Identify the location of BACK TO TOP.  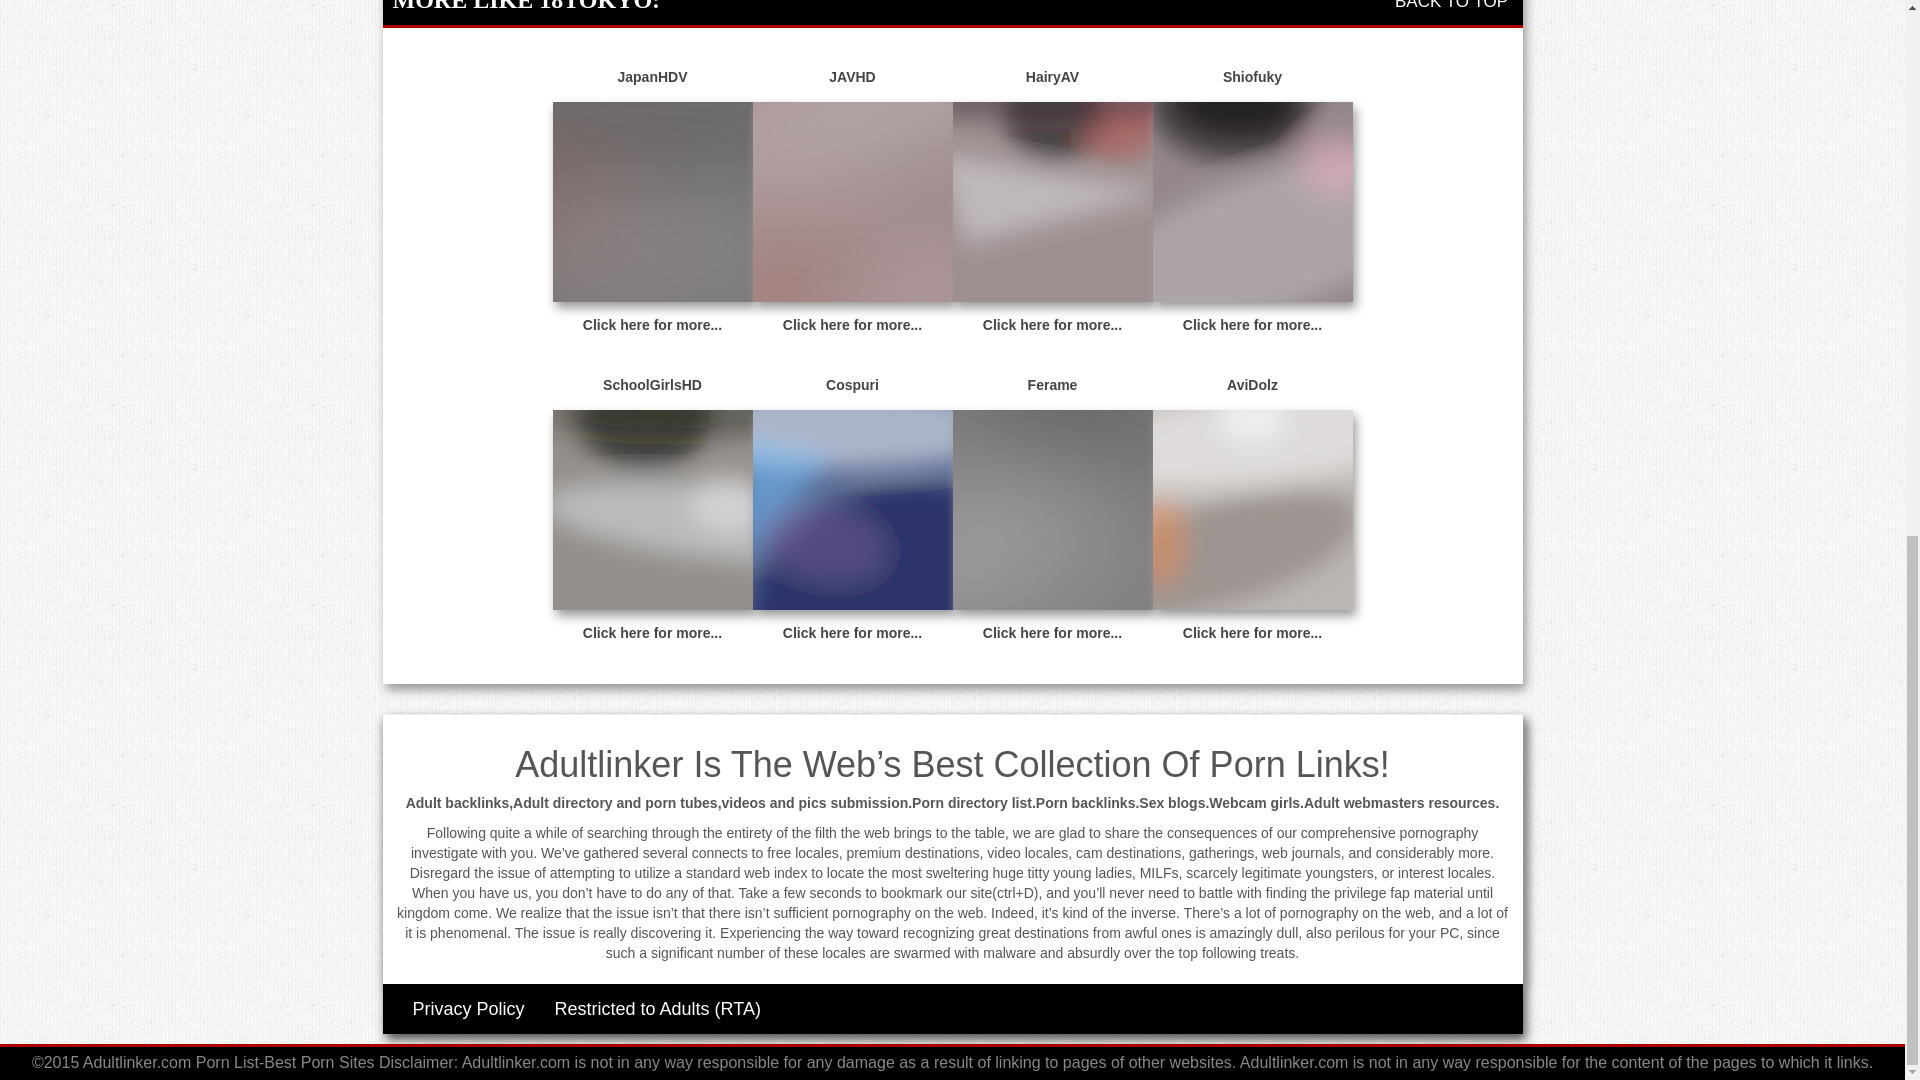
(1454, 5).